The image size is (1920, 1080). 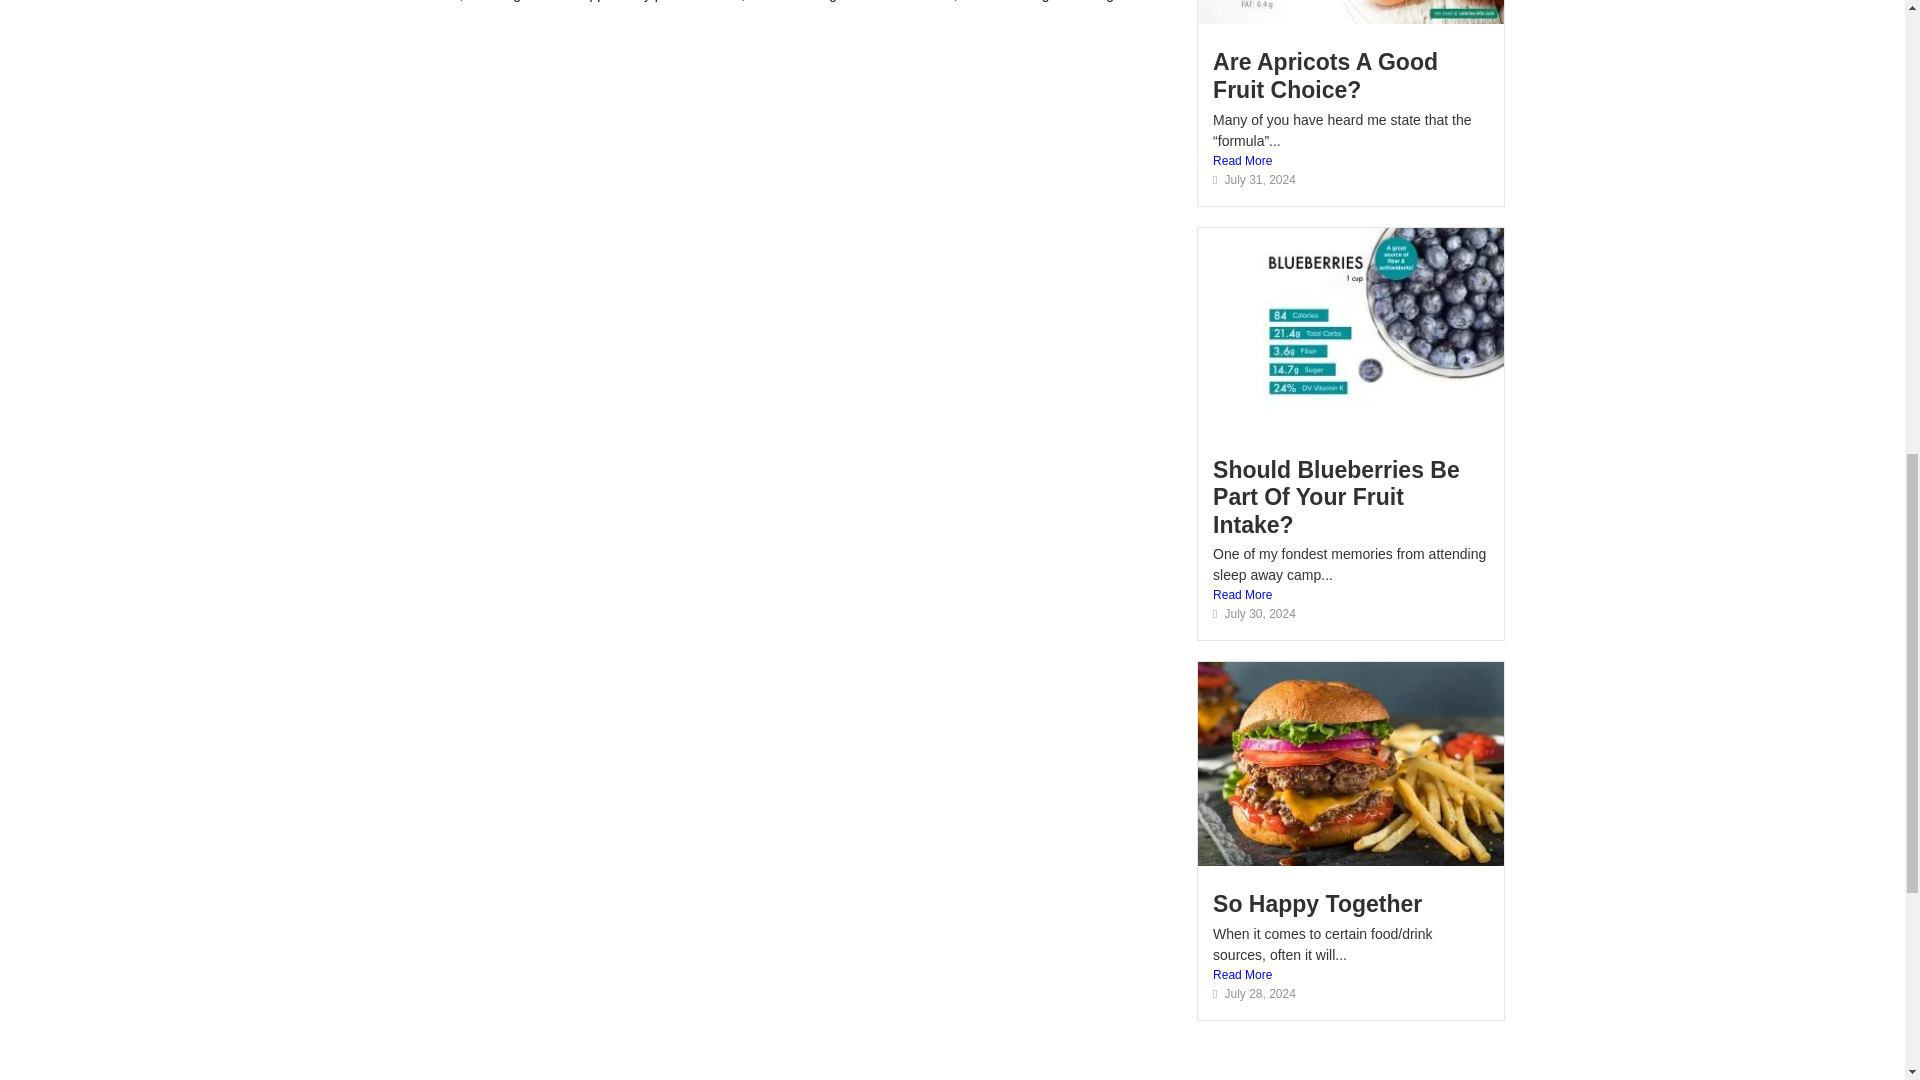 What do you see at coordinates (1326, 75) in the screenshot?
I see `Are Apricots A Good Fruit Choice?` at bounding box center [1326, 75].